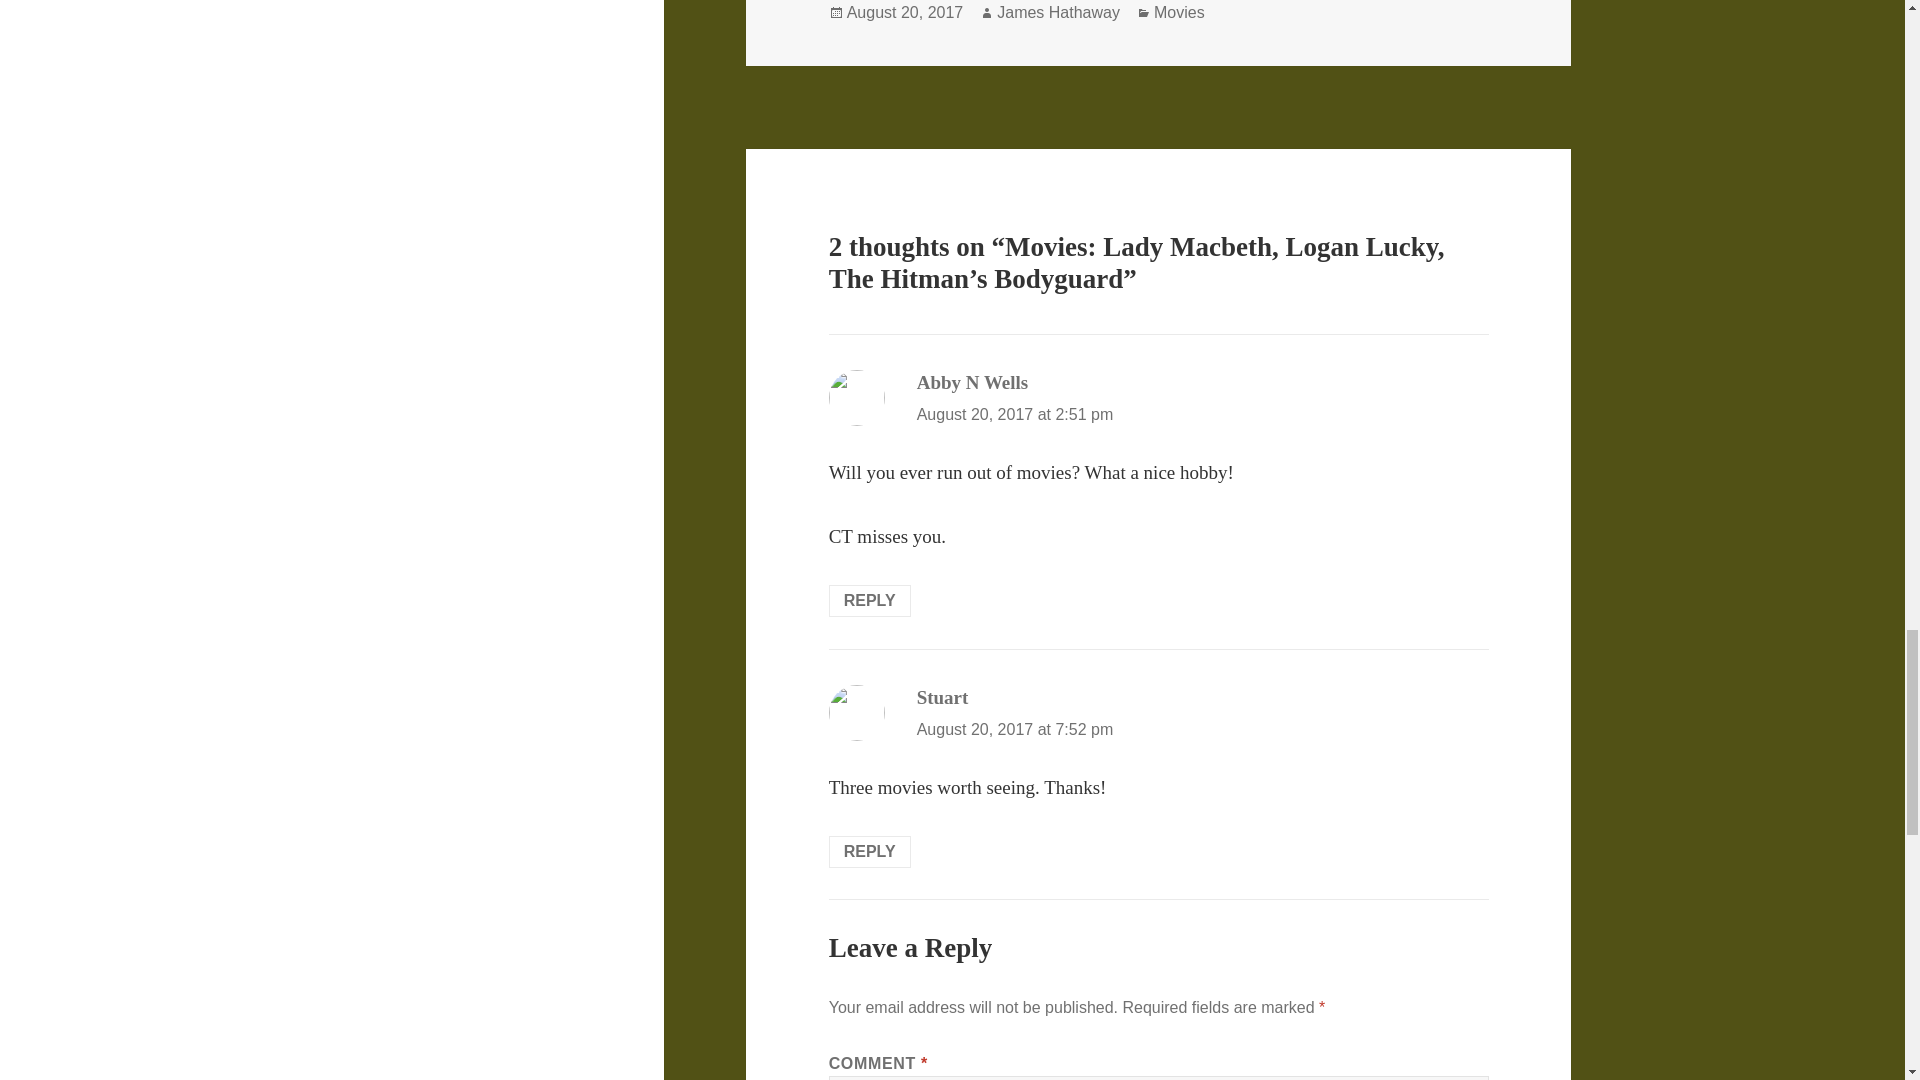  What do you see at coordinates (904, 12) in the screenshot?
I see `August 20, 2017` at bounding box center [904, 12].